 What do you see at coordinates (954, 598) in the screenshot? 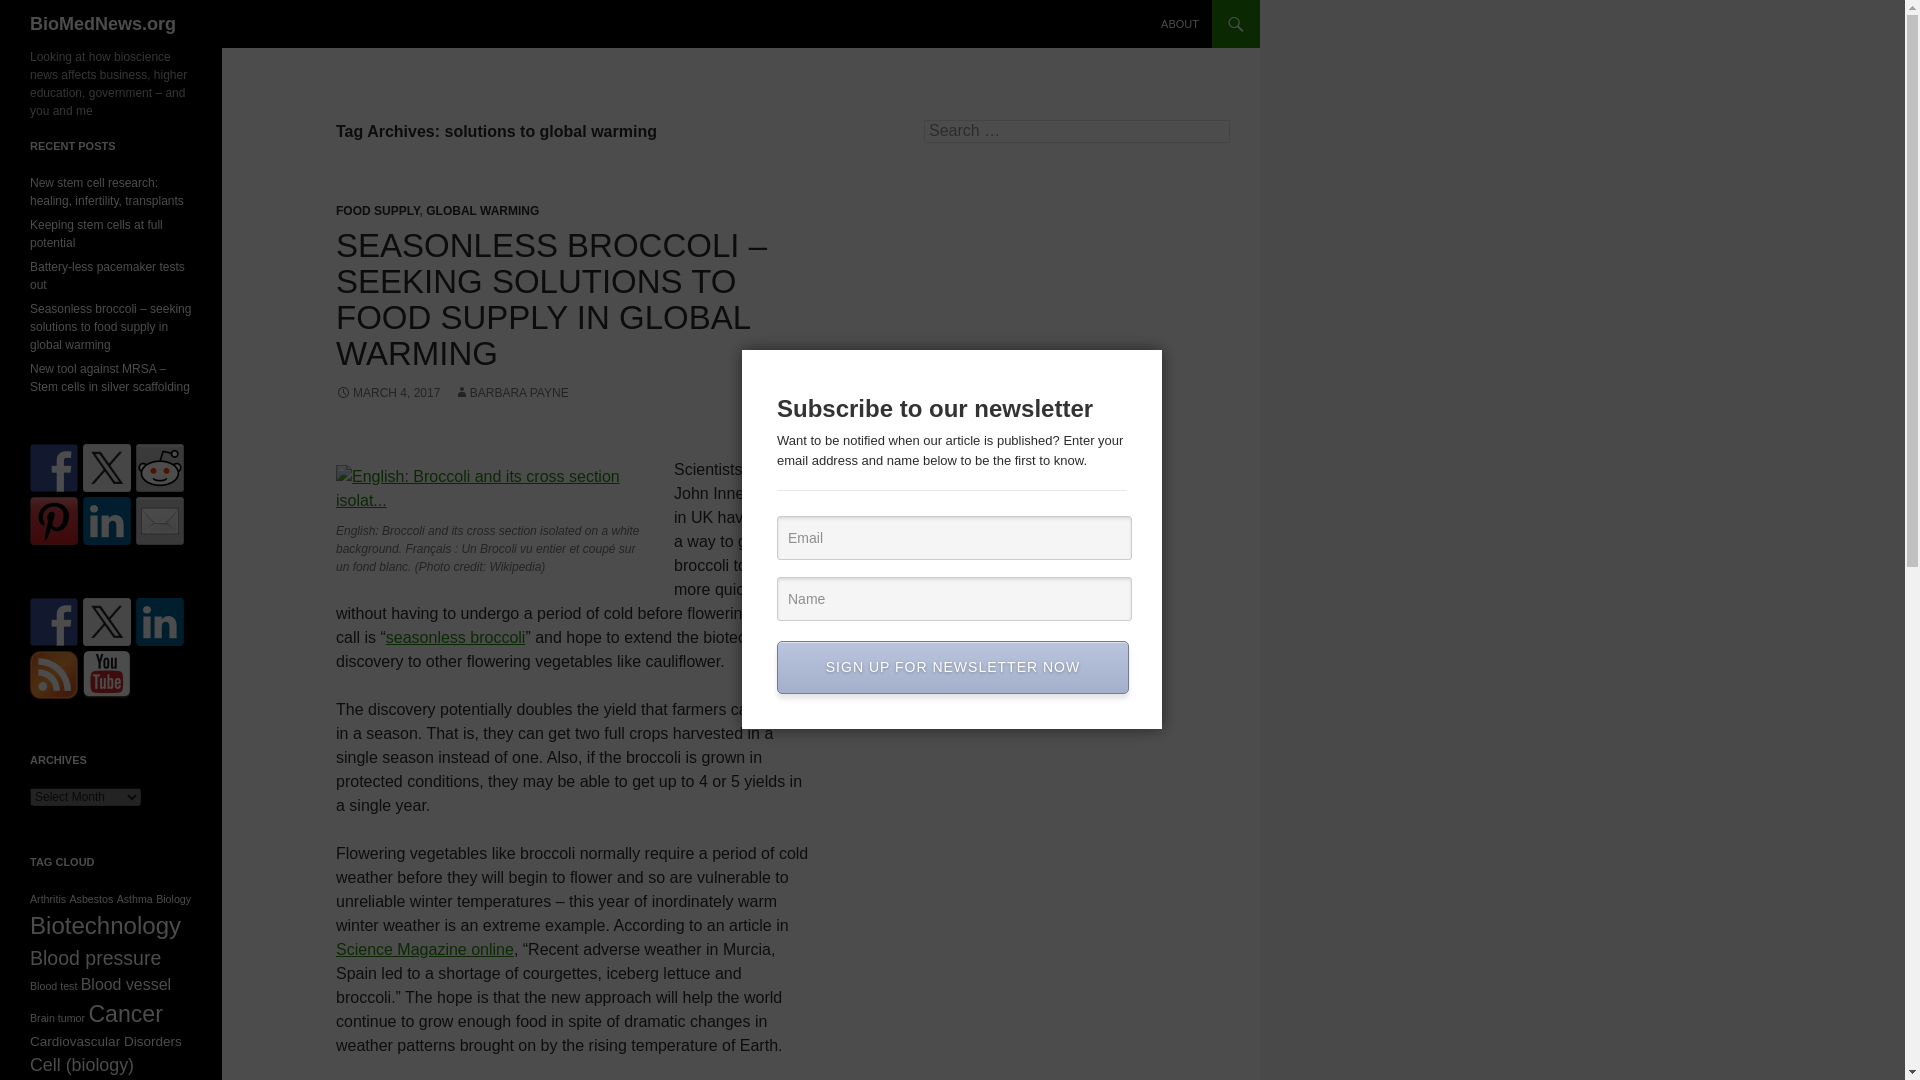
I see `Name` at bounding box center [954, 598].